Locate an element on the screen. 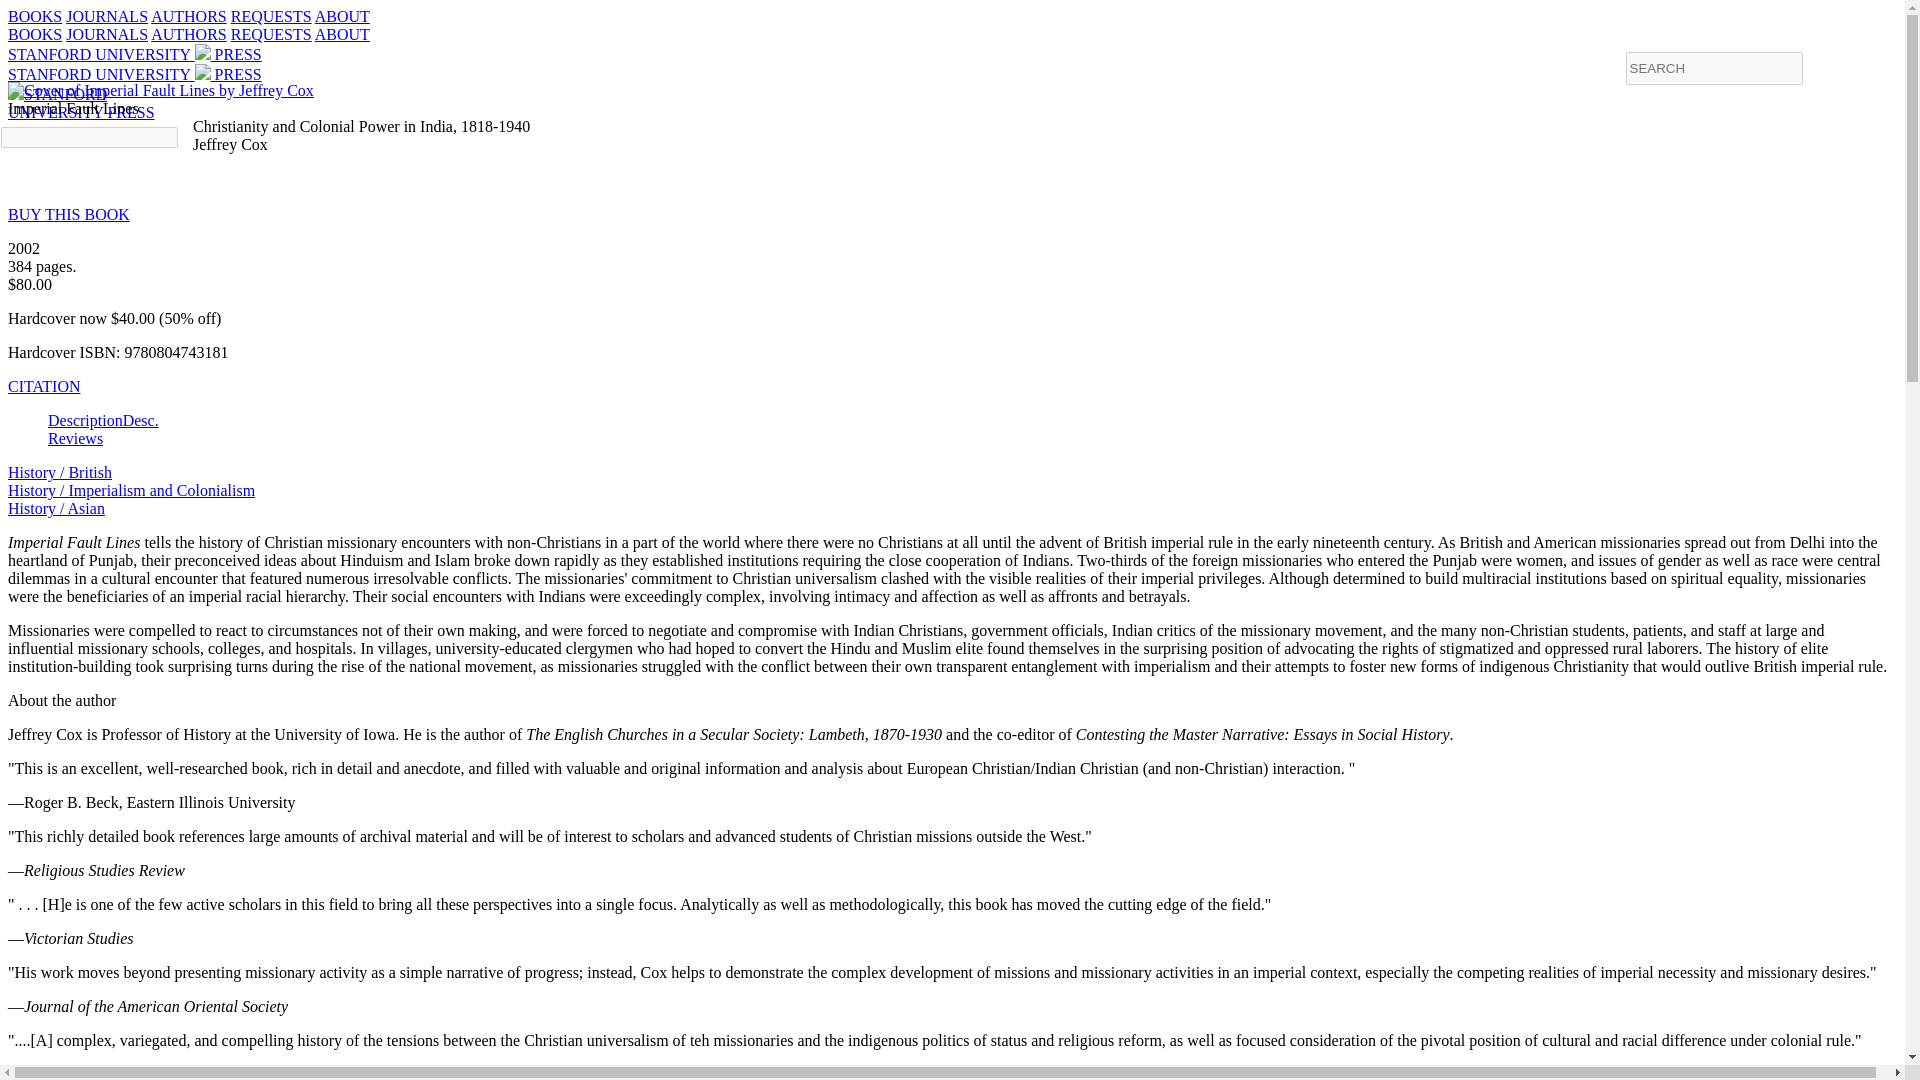 This screenshot has width=1920, height=1080. REQUESTS is located at coordinates (188, 16).